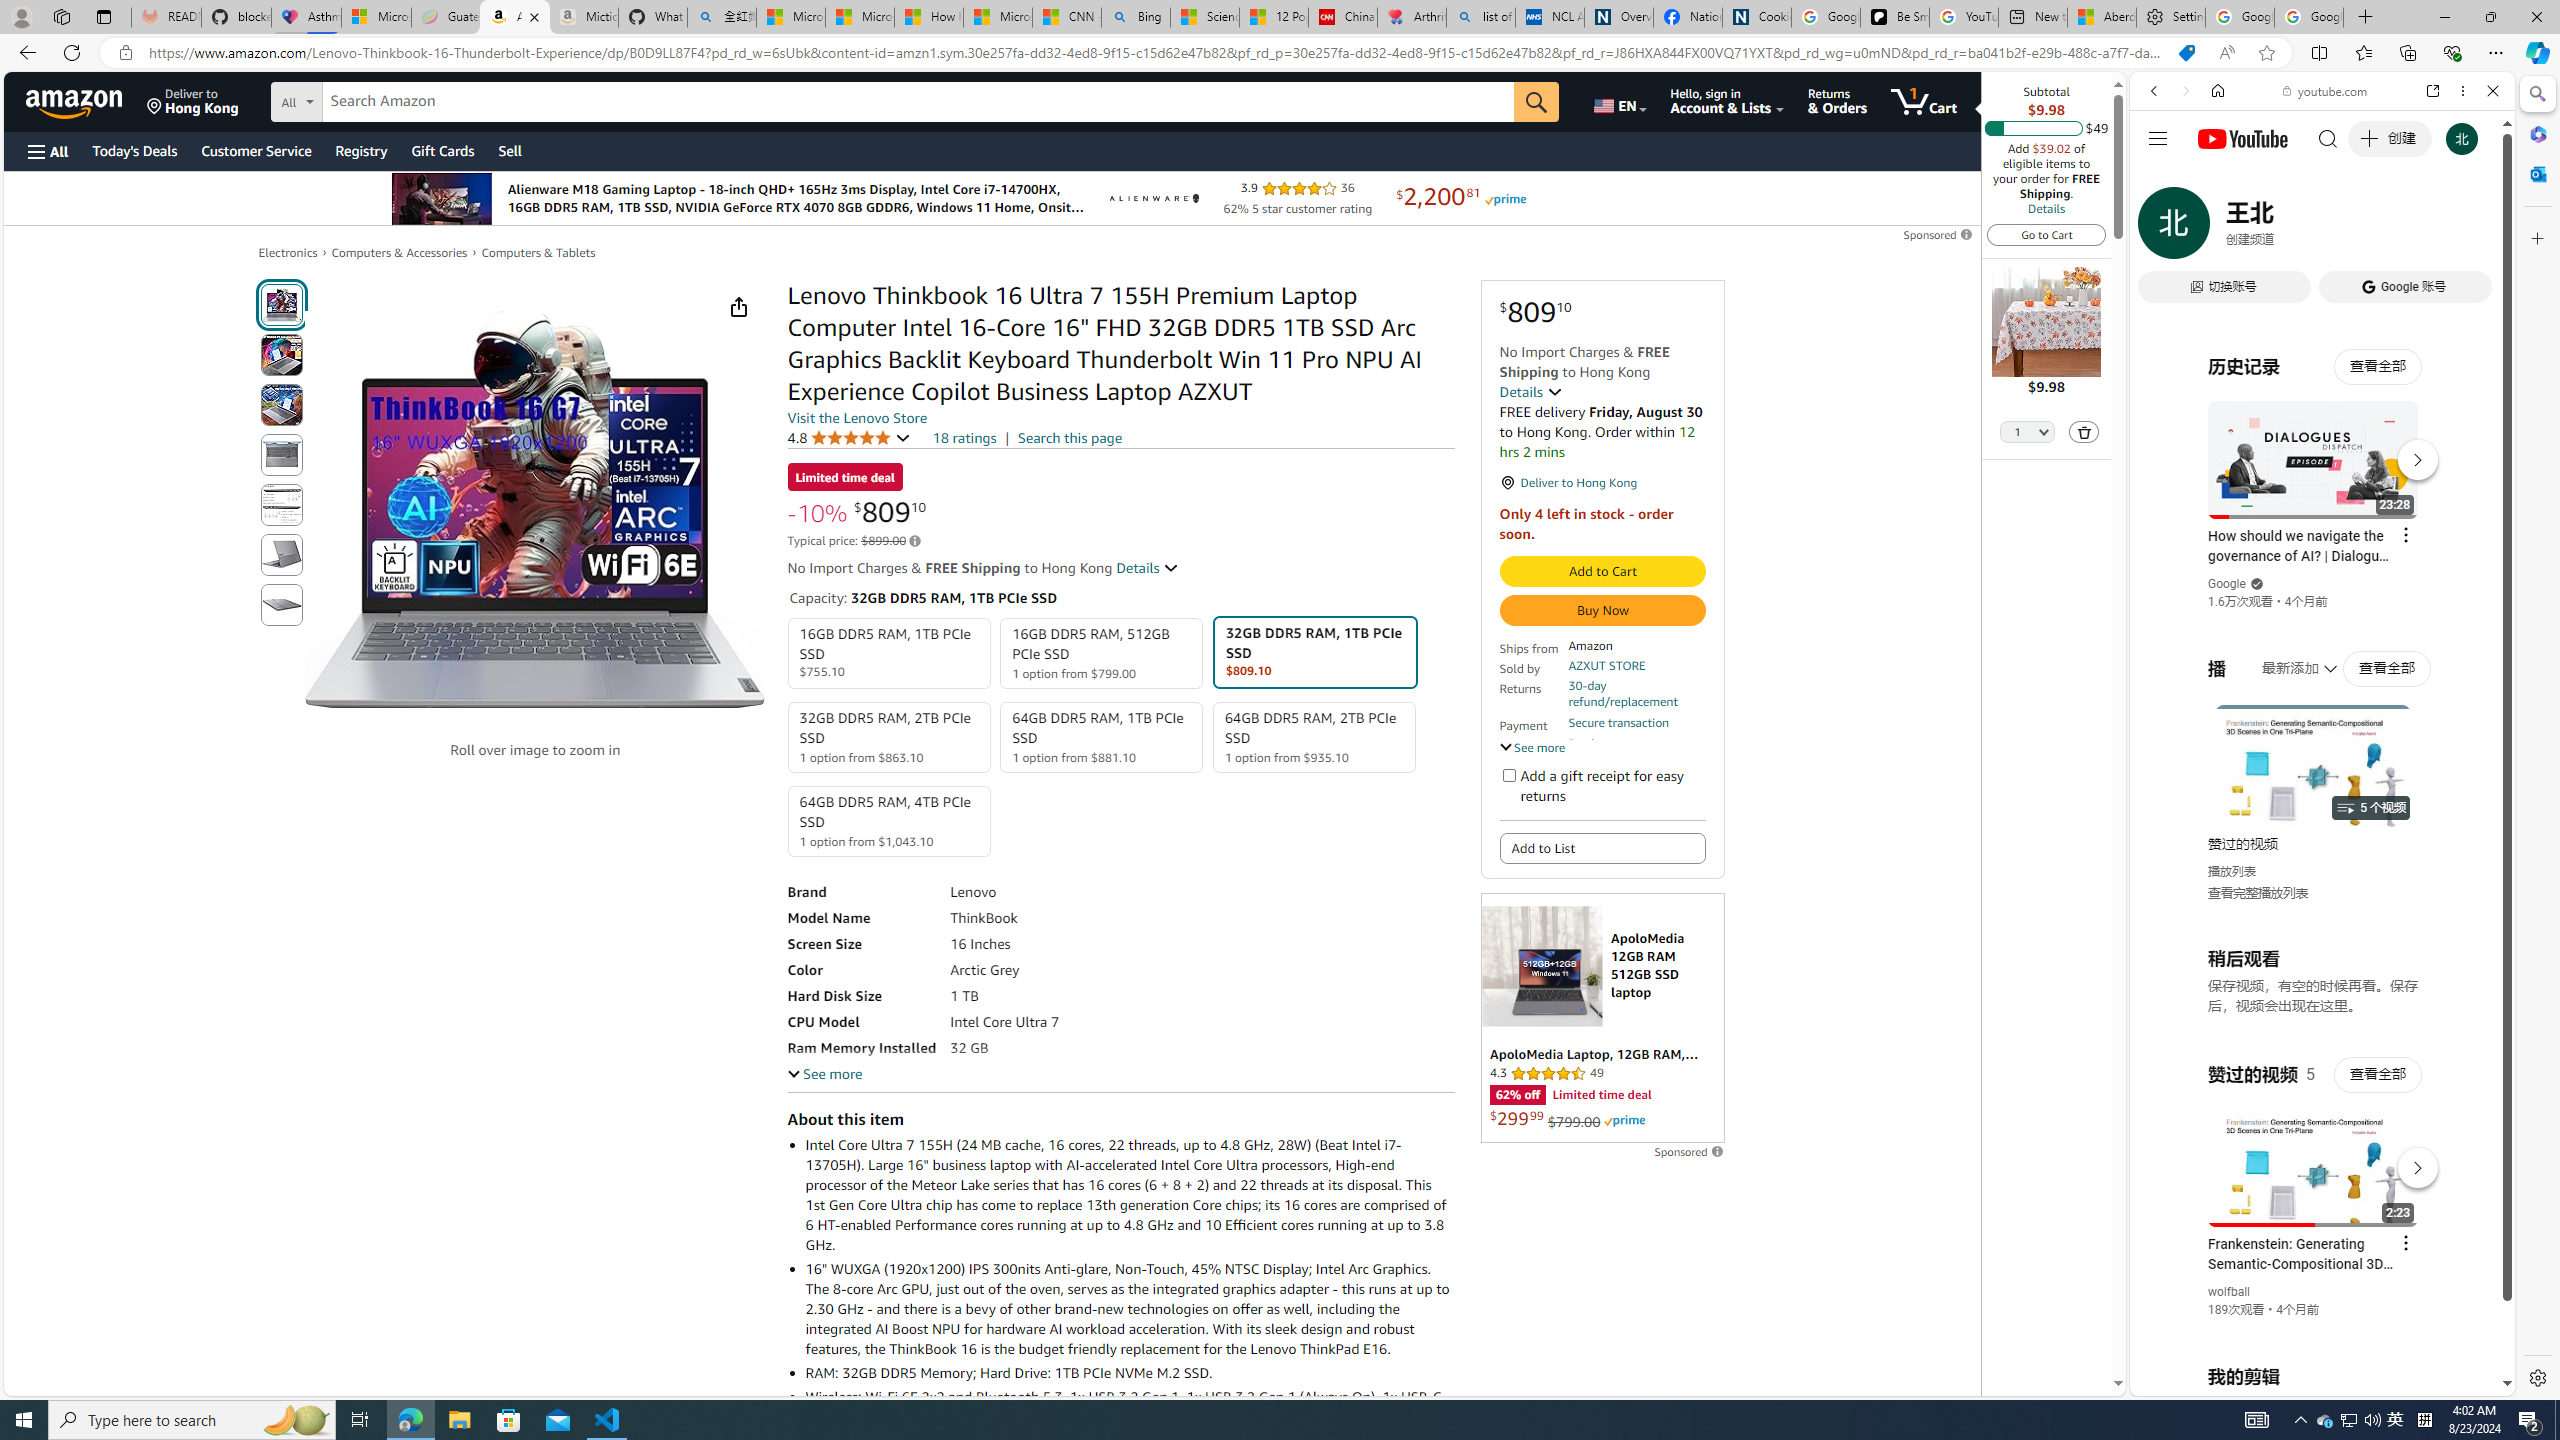 This screenshot has height=1440, width=2560. What do you see at coordinates (2536, 173) in the screenshot?
I see `Close Outlook pane` at bounding box center [2536, 173].